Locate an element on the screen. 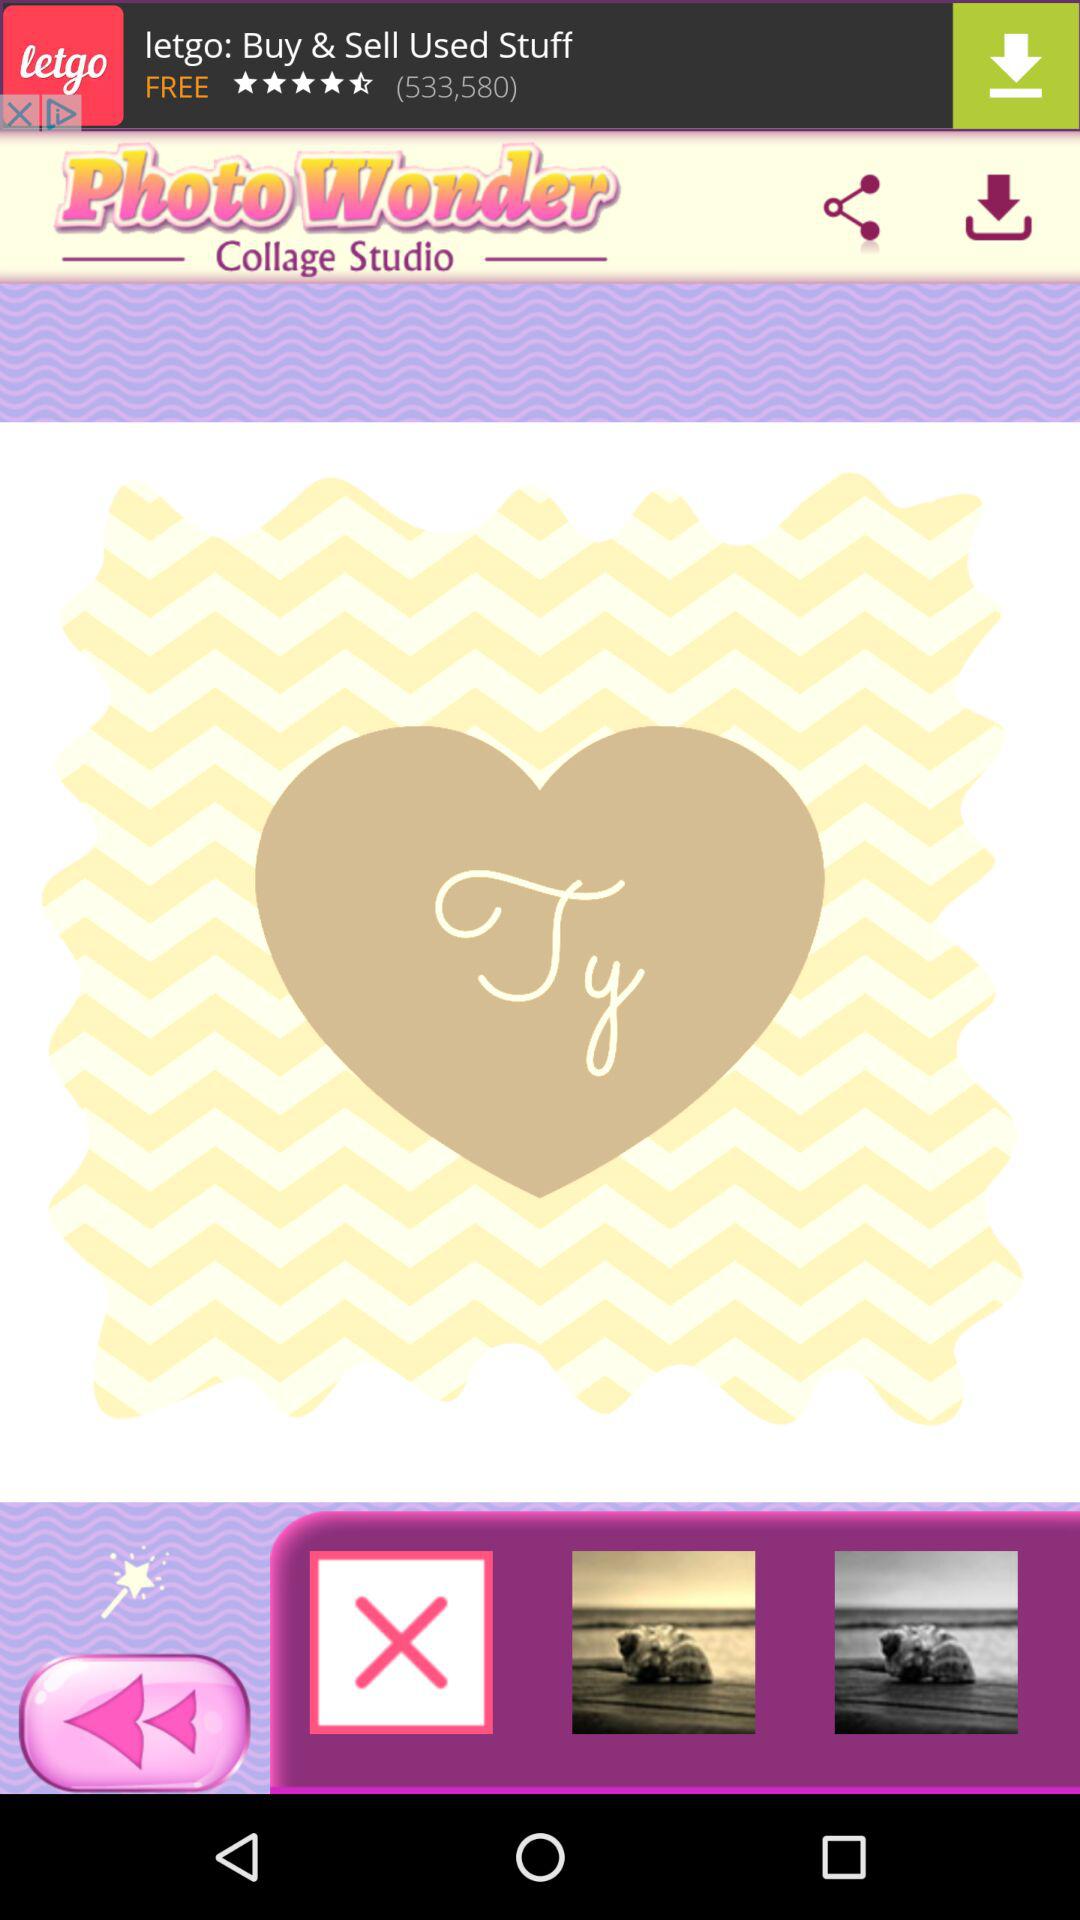 This screenshot has width=1080, height=1920. just say is located at coordinates (134, 1581).